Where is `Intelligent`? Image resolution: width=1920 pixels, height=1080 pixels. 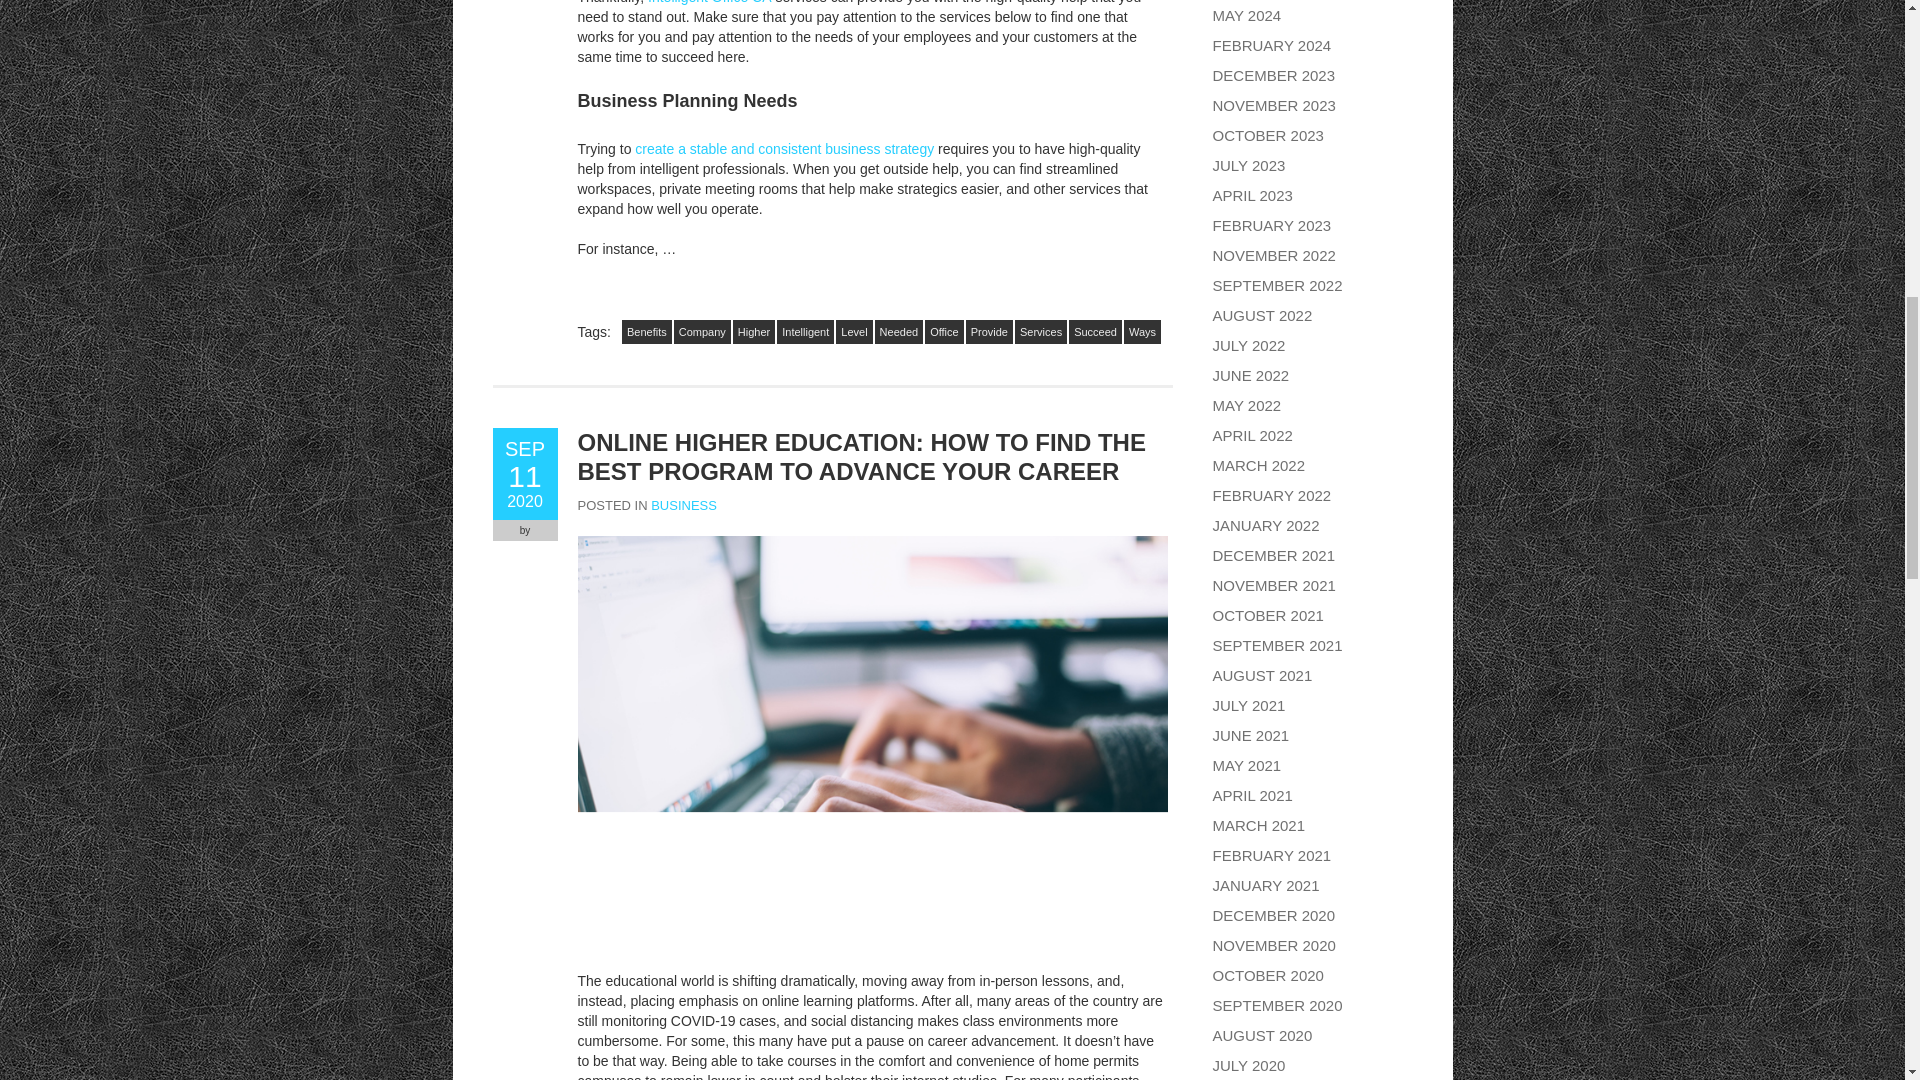
Intelligent is located at coordinates (805, 332).